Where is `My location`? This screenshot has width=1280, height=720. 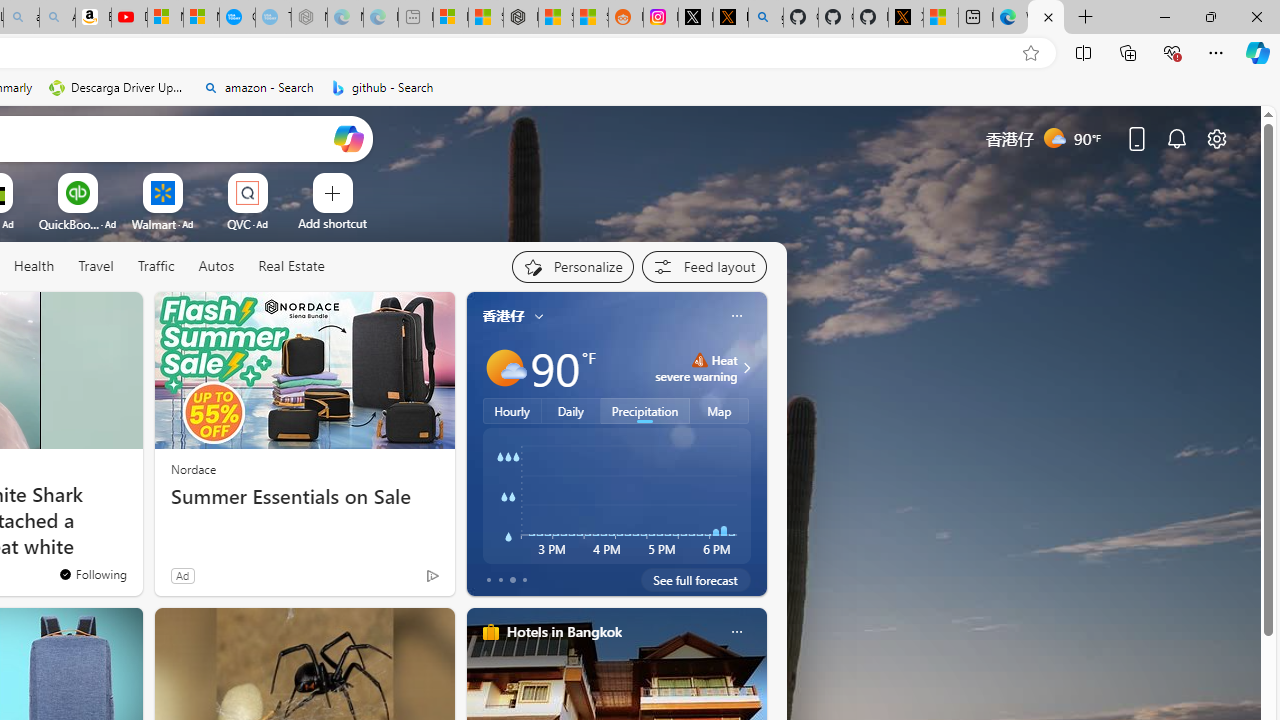
My location is located at coordinates (538, 316).